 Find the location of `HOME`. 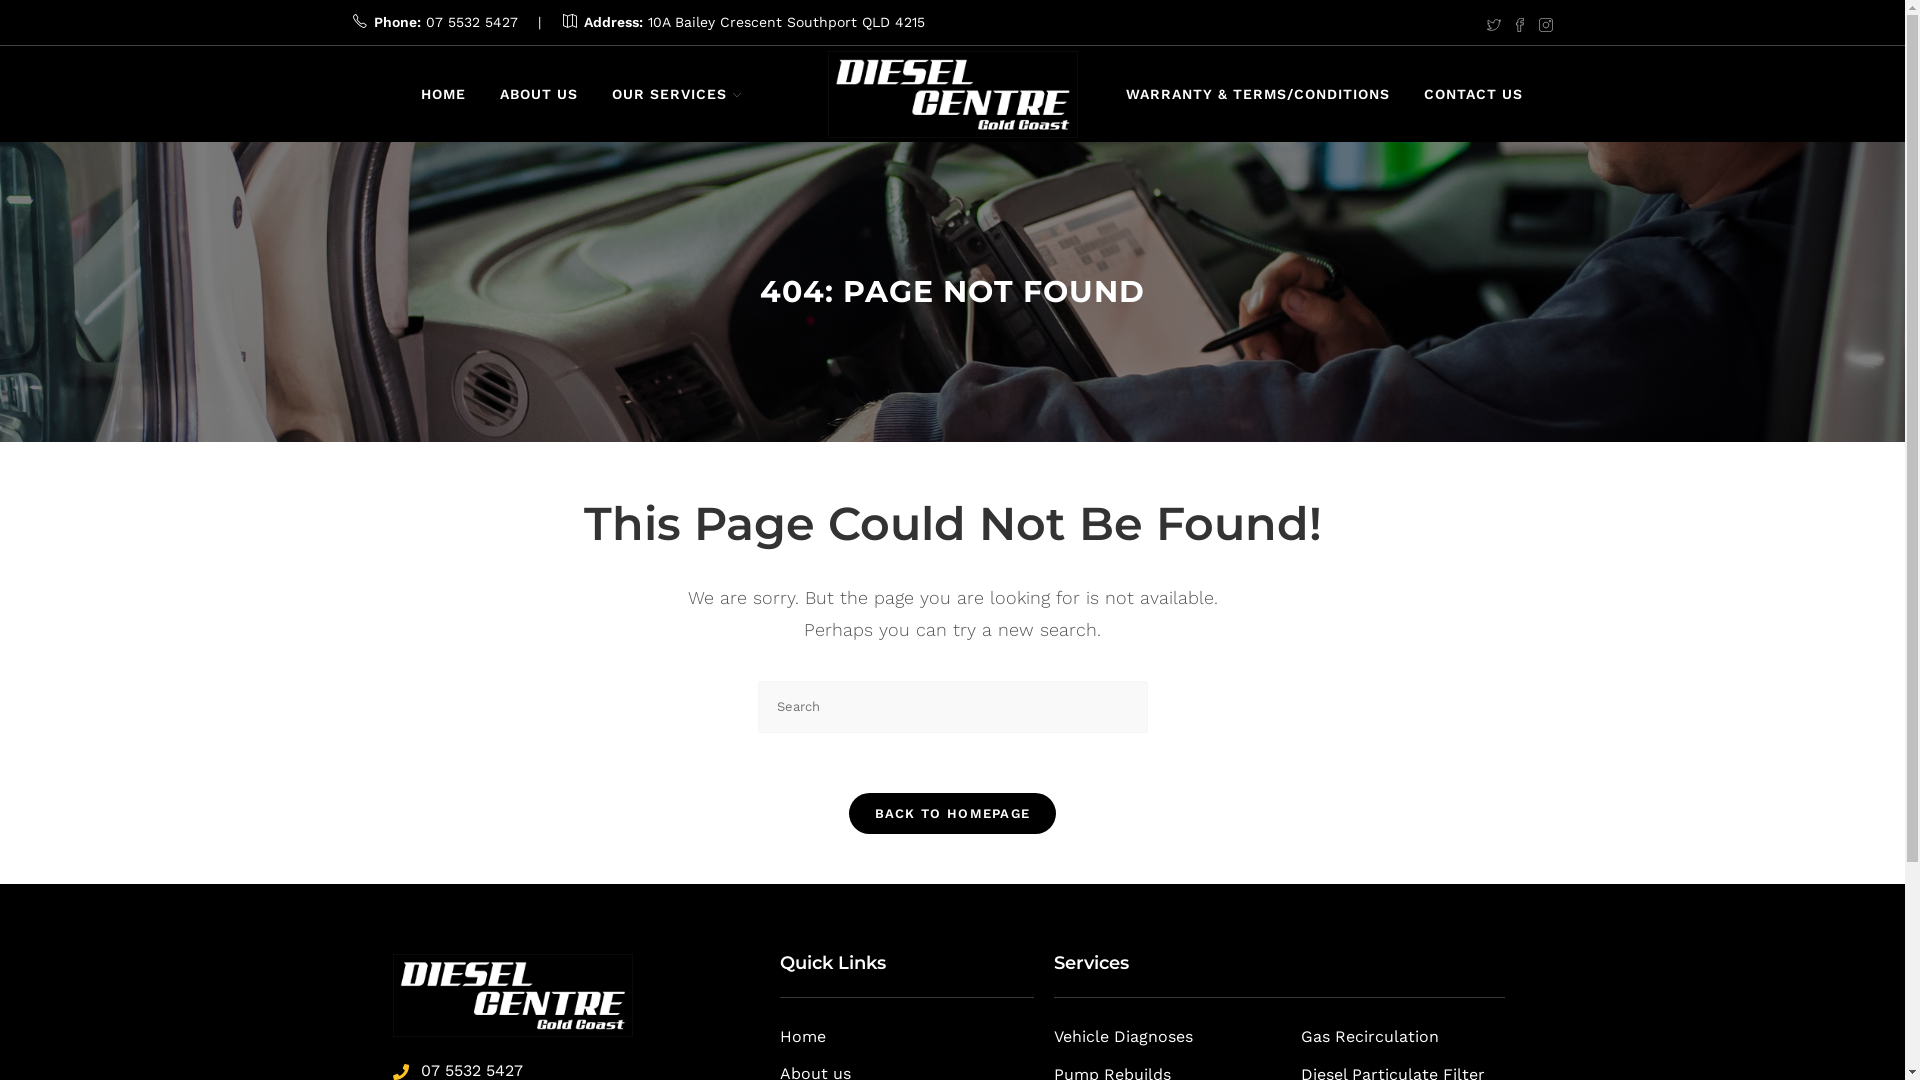

HOME is located at coordinates (444, 94).